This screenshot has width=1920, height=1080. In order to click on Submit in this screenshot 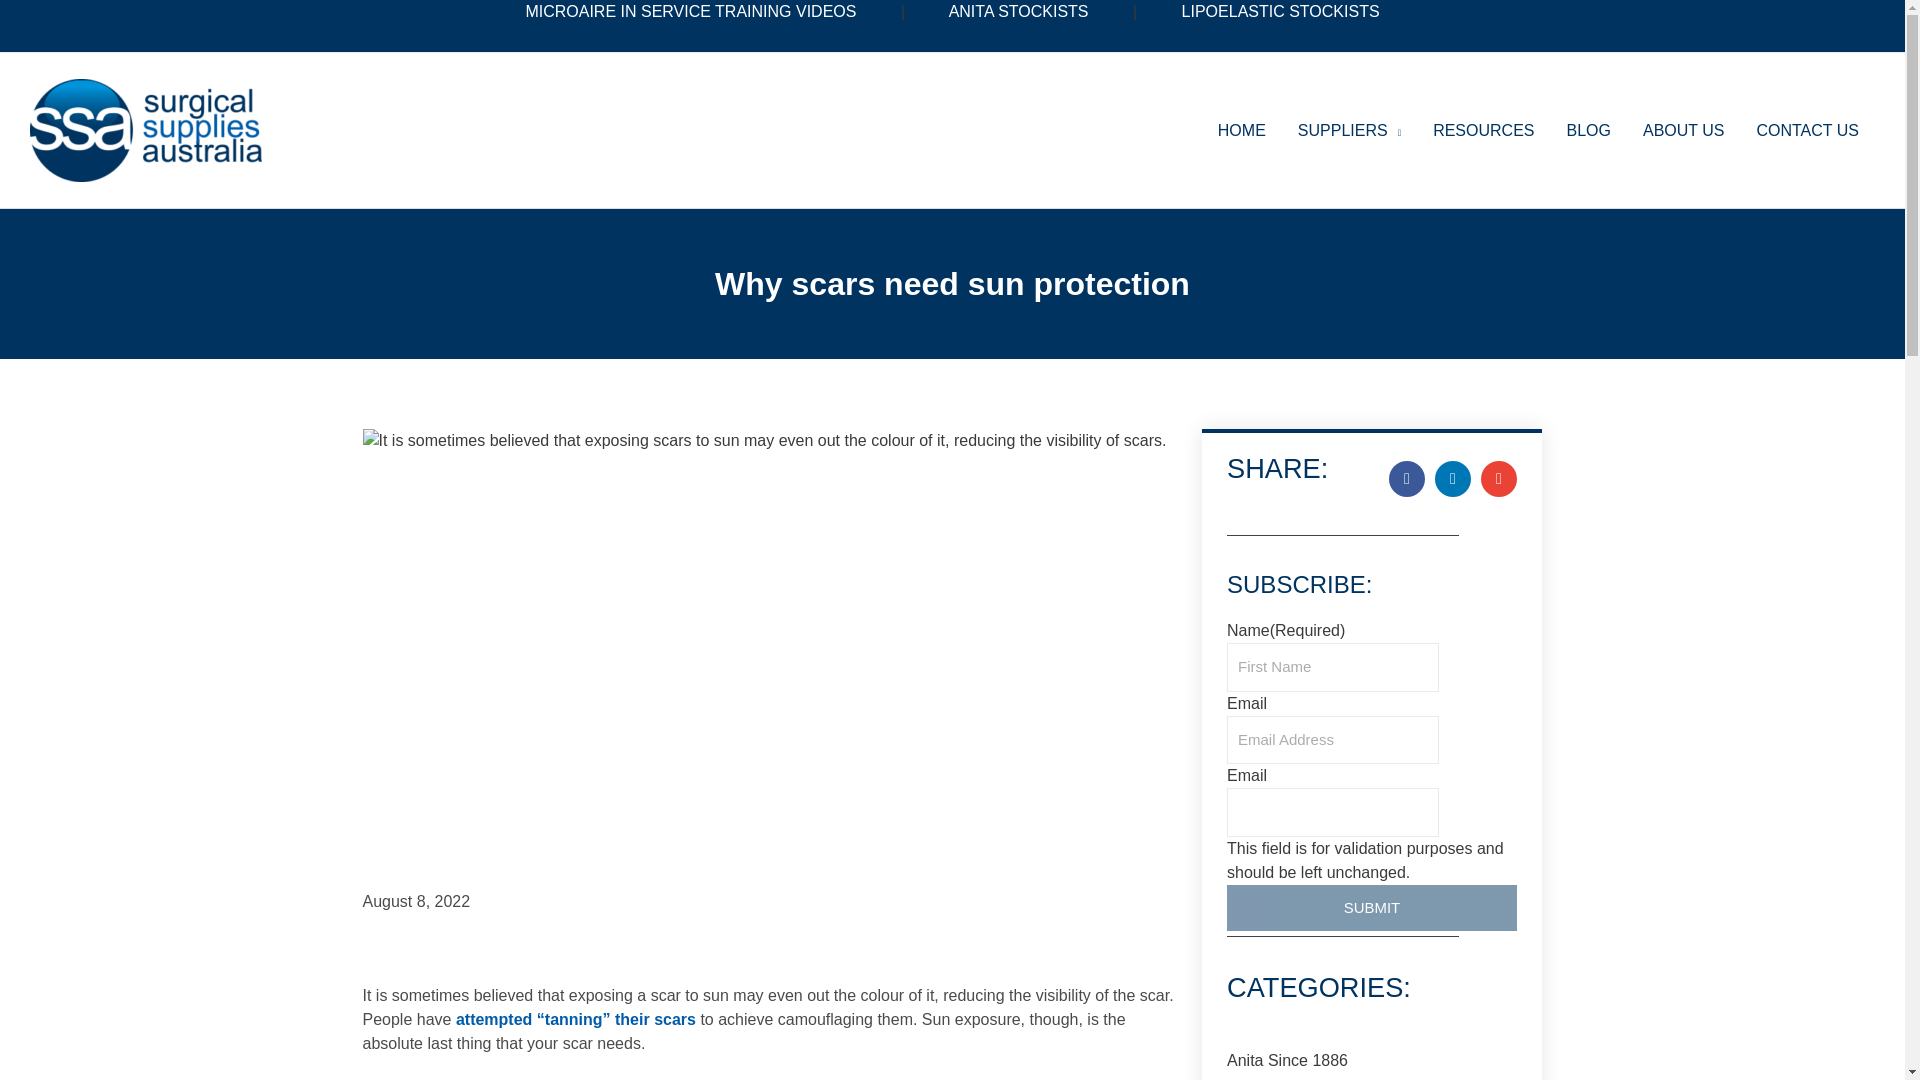, I will do `click(1371, 907)`.